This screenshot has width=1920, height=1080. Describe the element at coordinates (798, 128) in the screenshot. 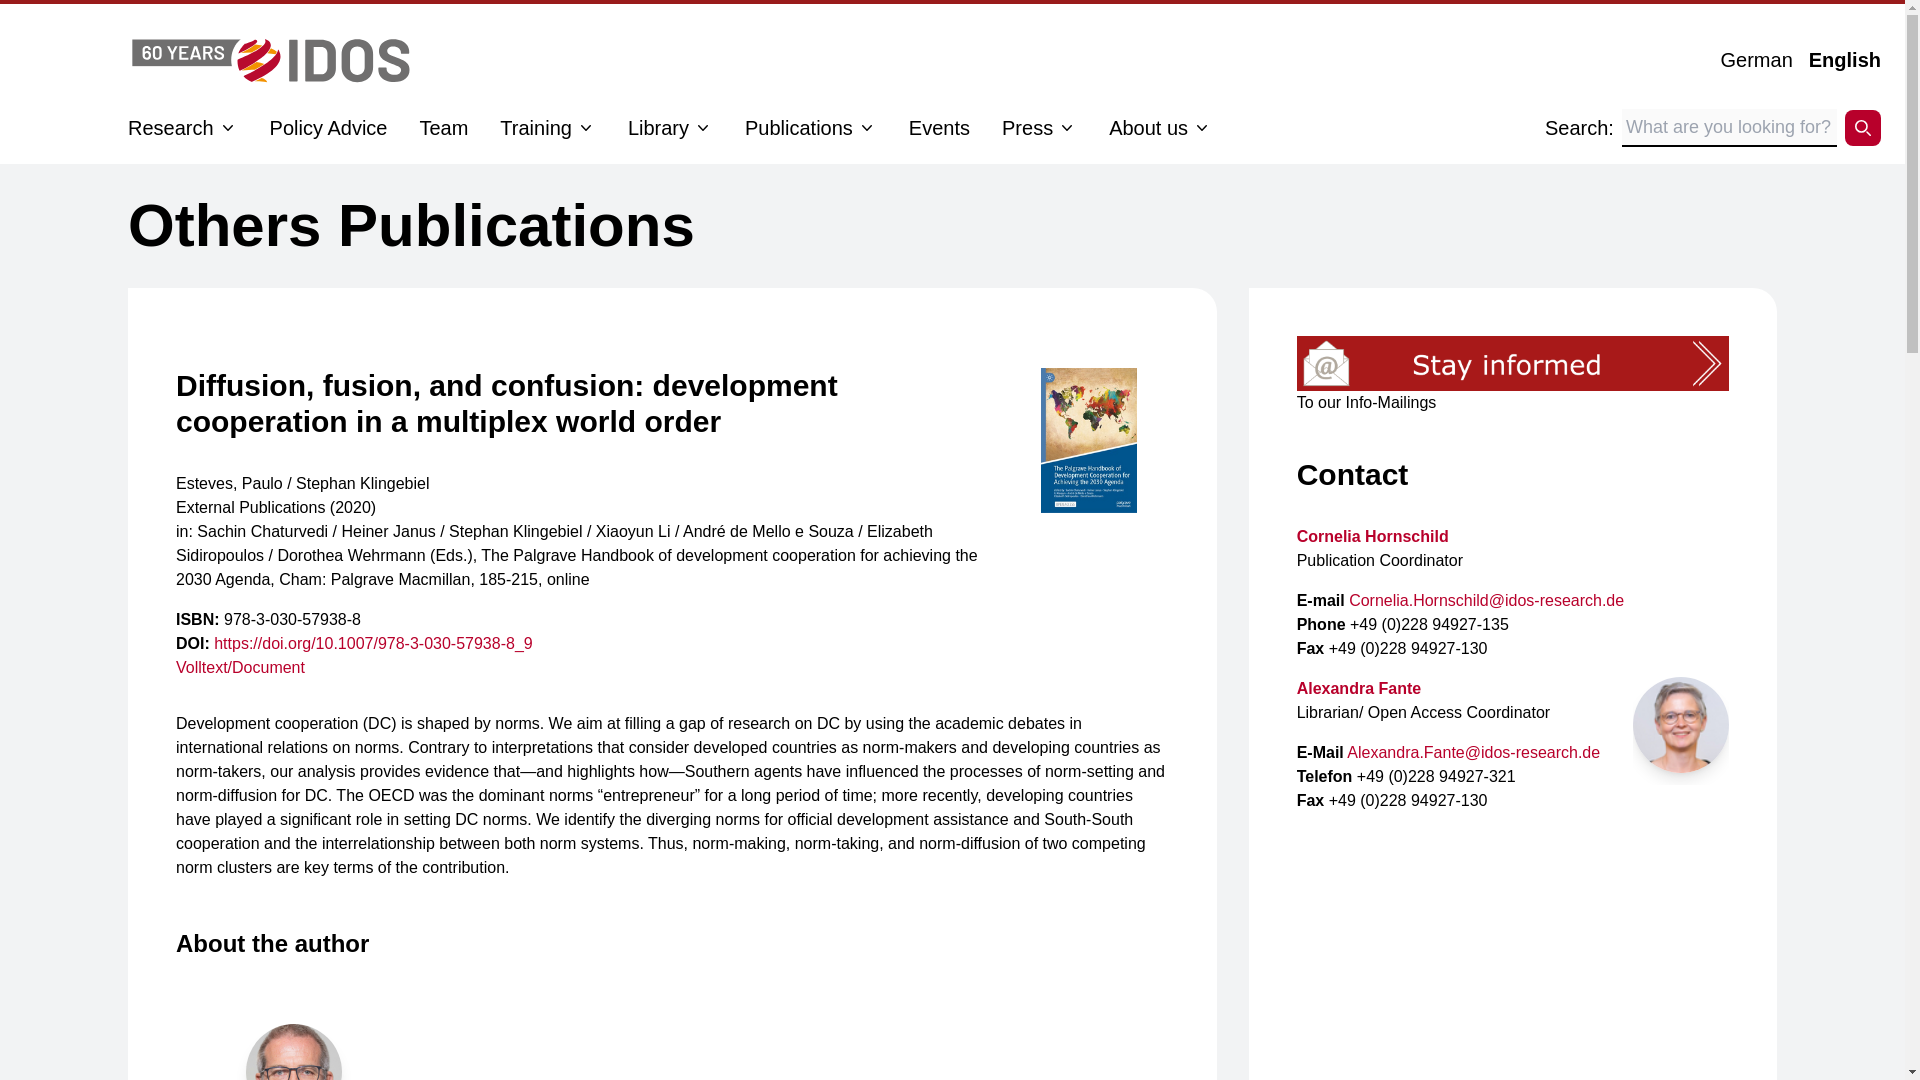

I see `Publications` at that location.